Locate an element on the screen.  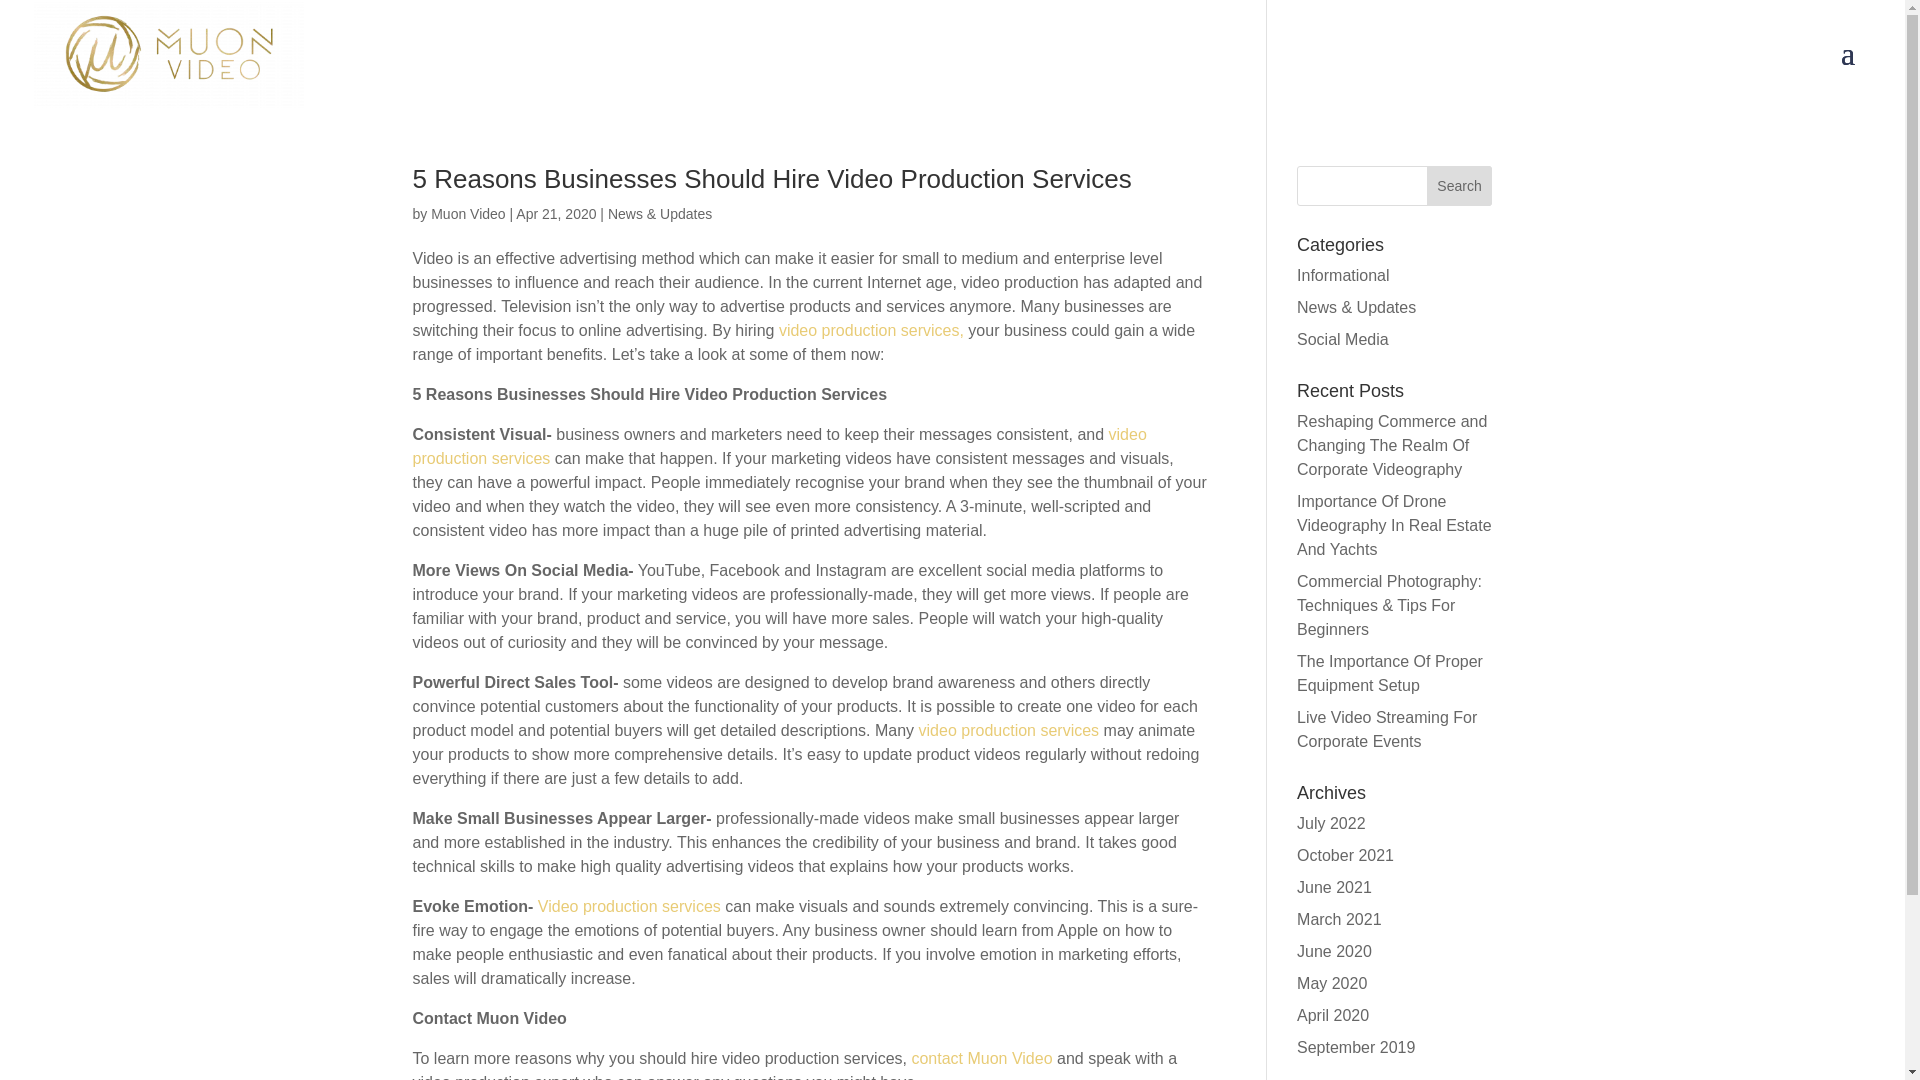
June 2021 is located at coordinates (1334, 888).